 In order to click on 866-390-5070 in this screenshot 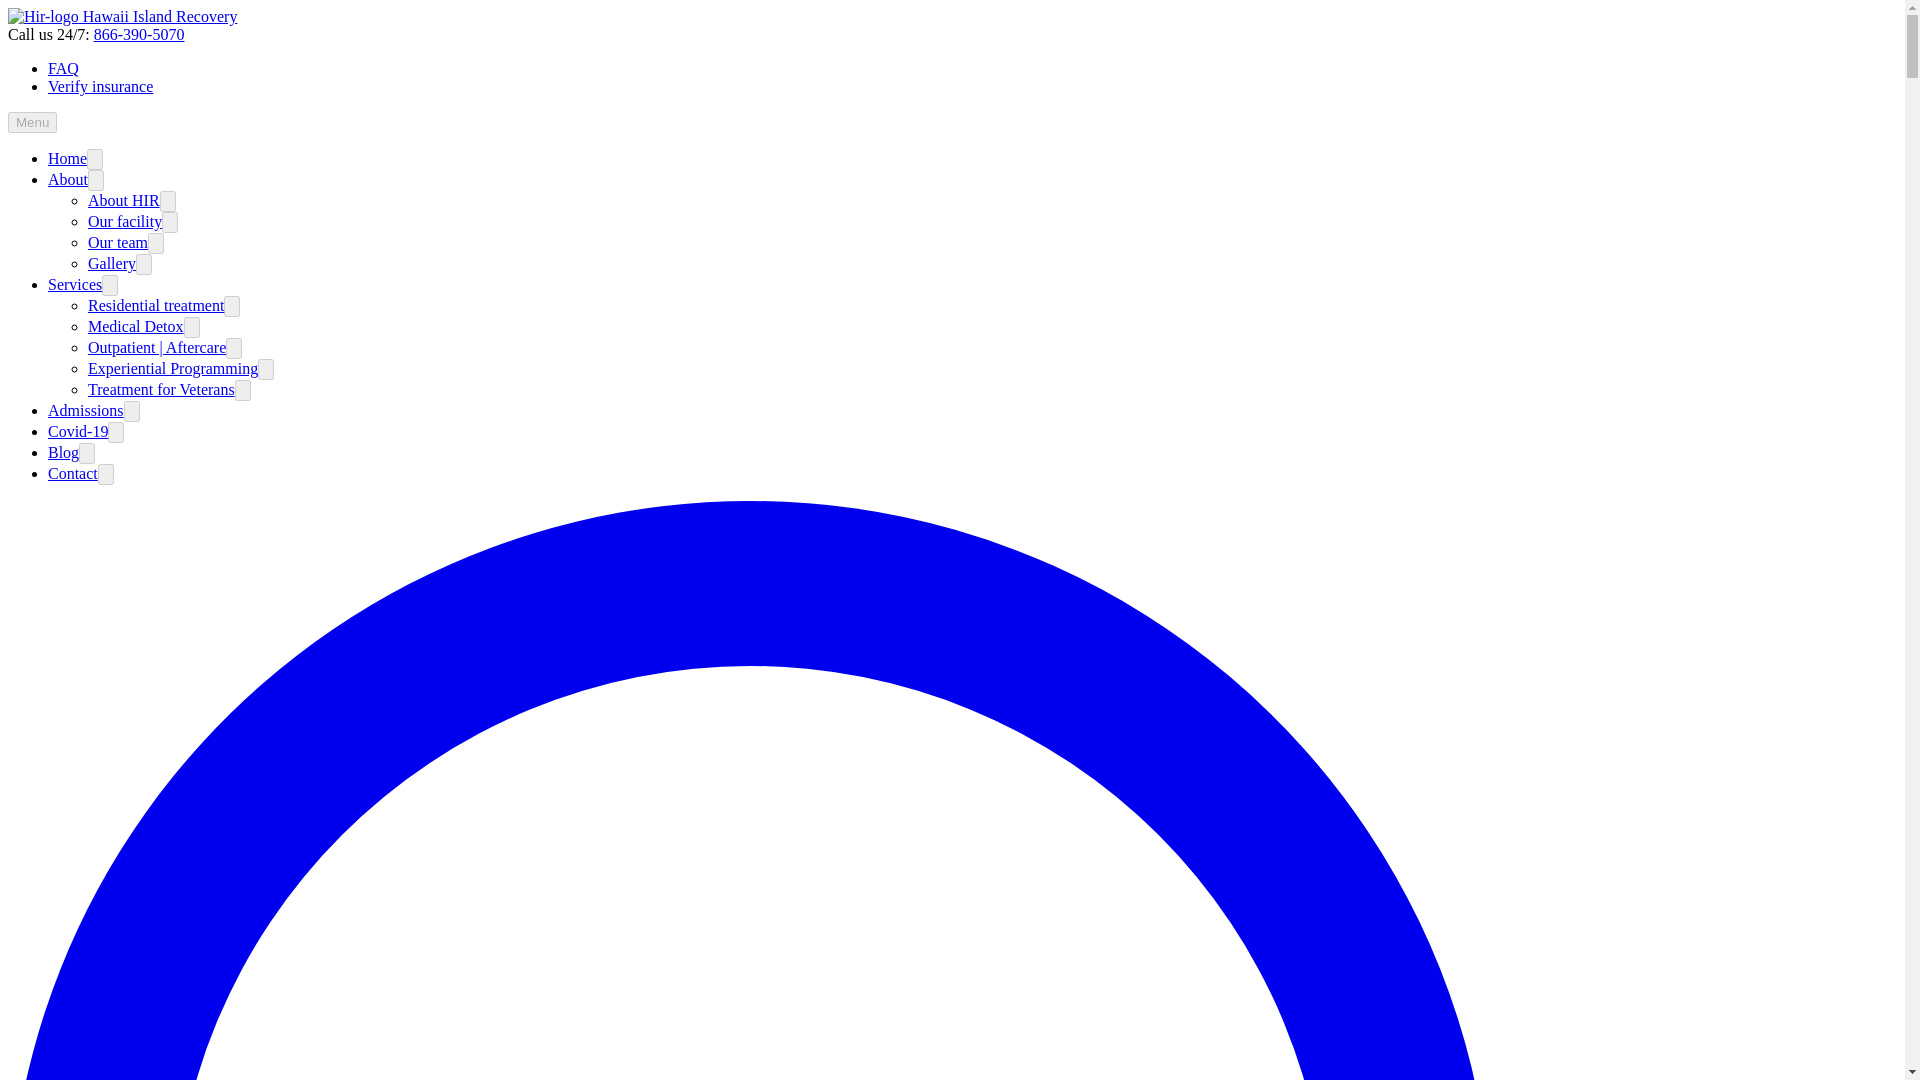, I will do `click(139, 34)`.